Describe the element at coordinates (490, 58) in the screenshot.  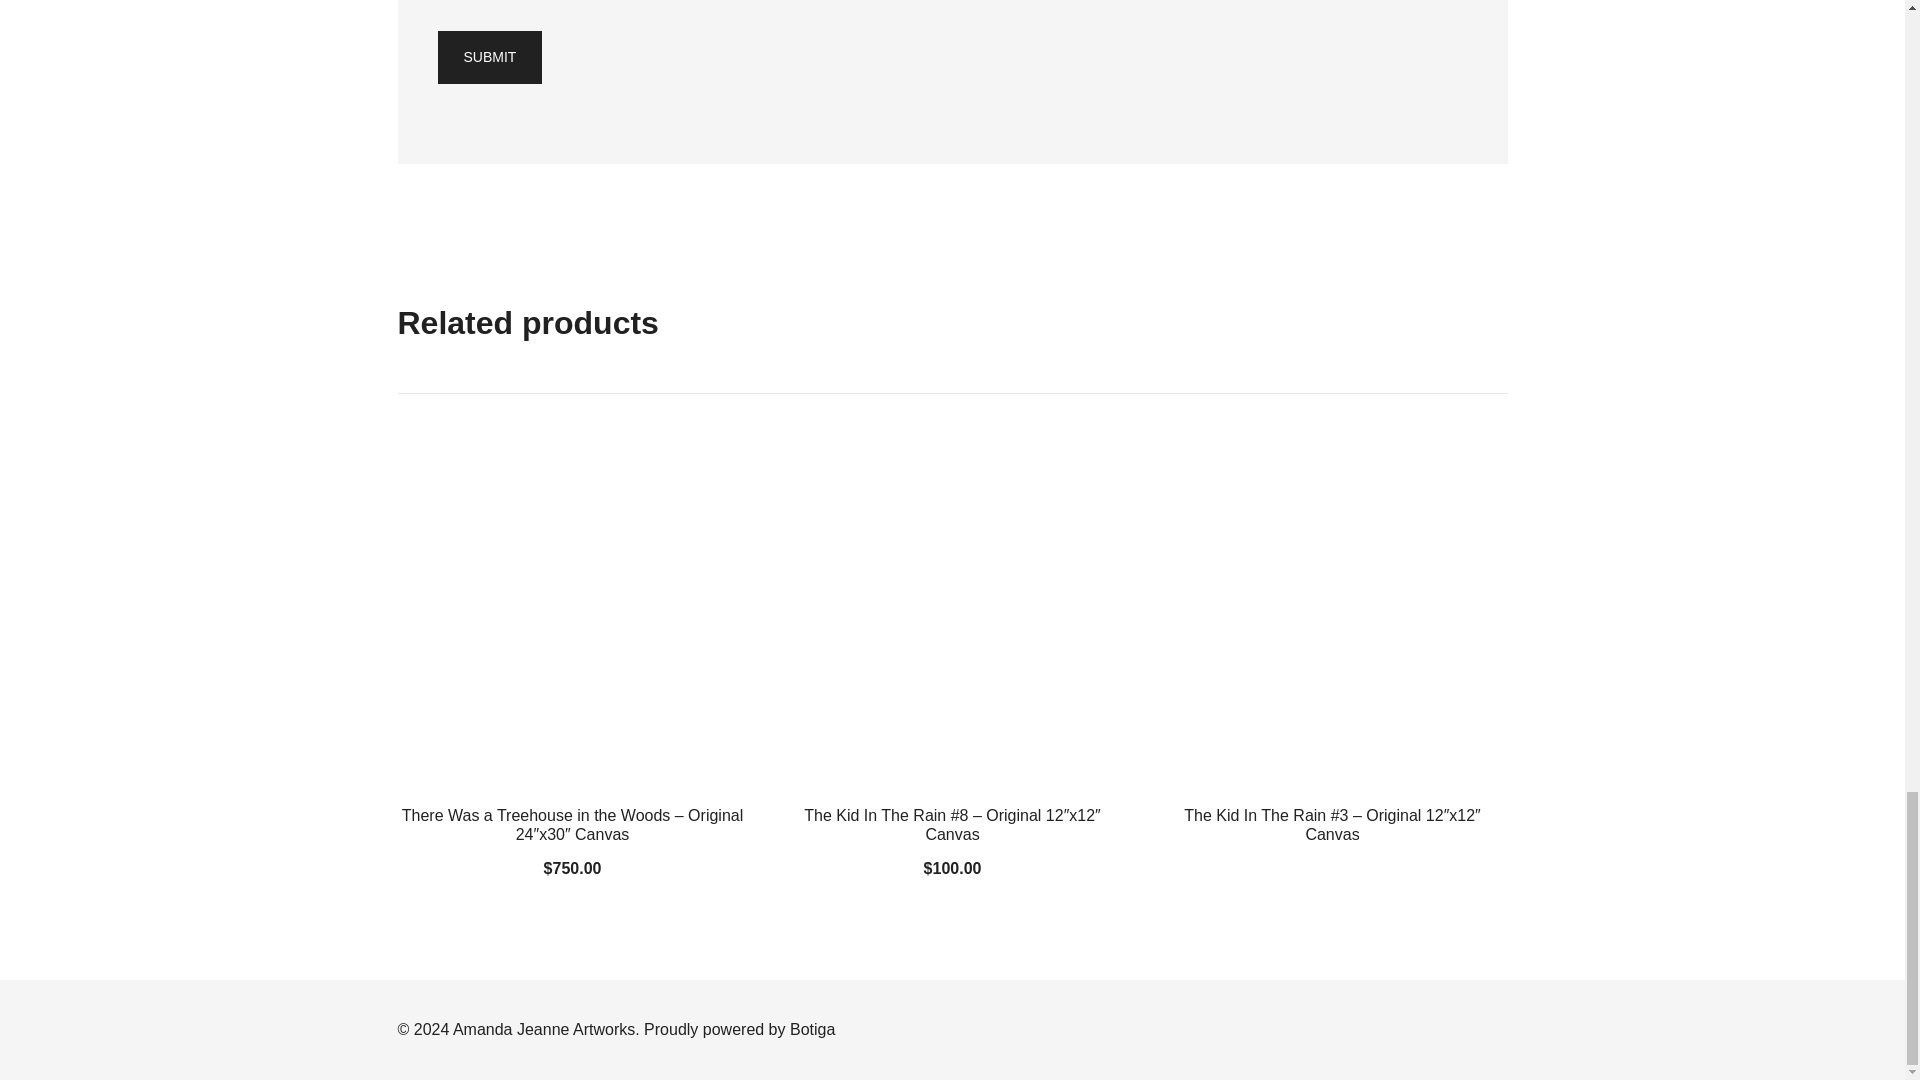
I see `Submit` at that location.